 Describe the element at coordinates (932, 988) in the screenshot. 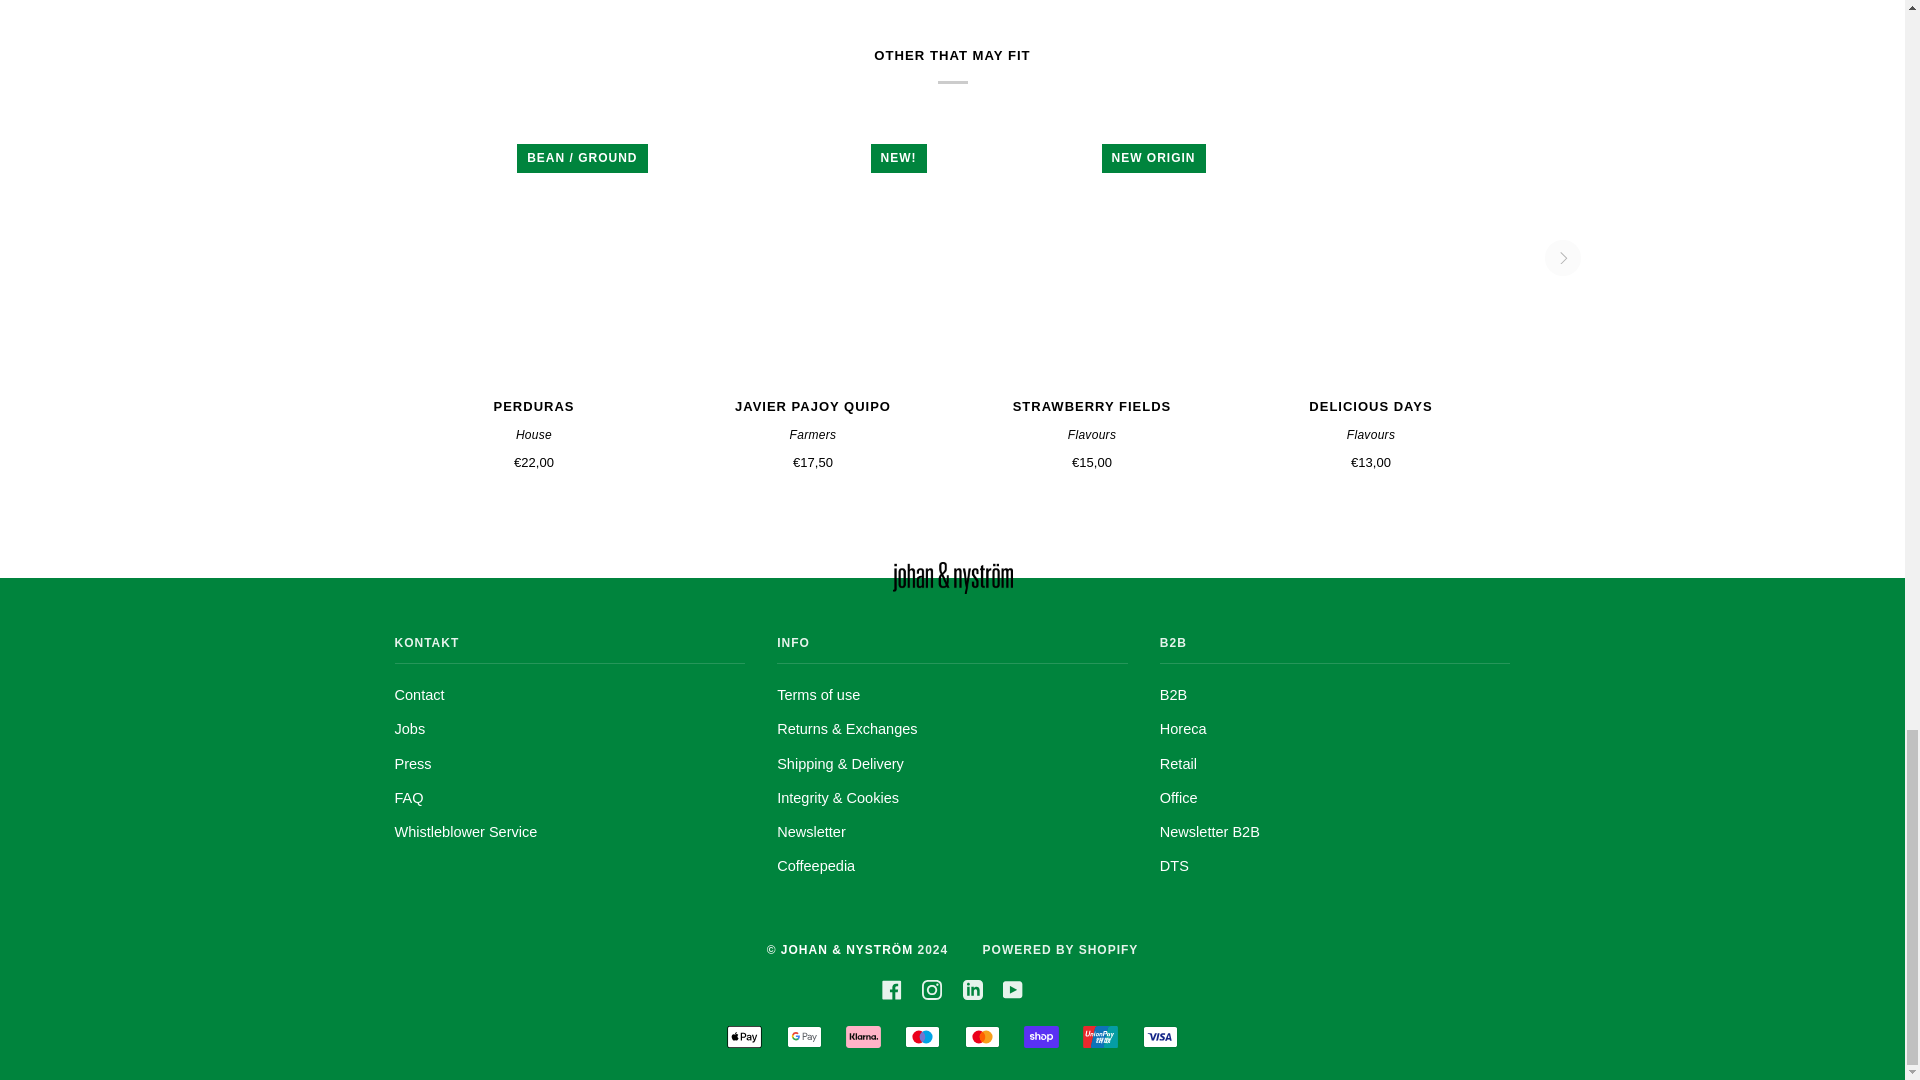

I see `Instagram` at that location.